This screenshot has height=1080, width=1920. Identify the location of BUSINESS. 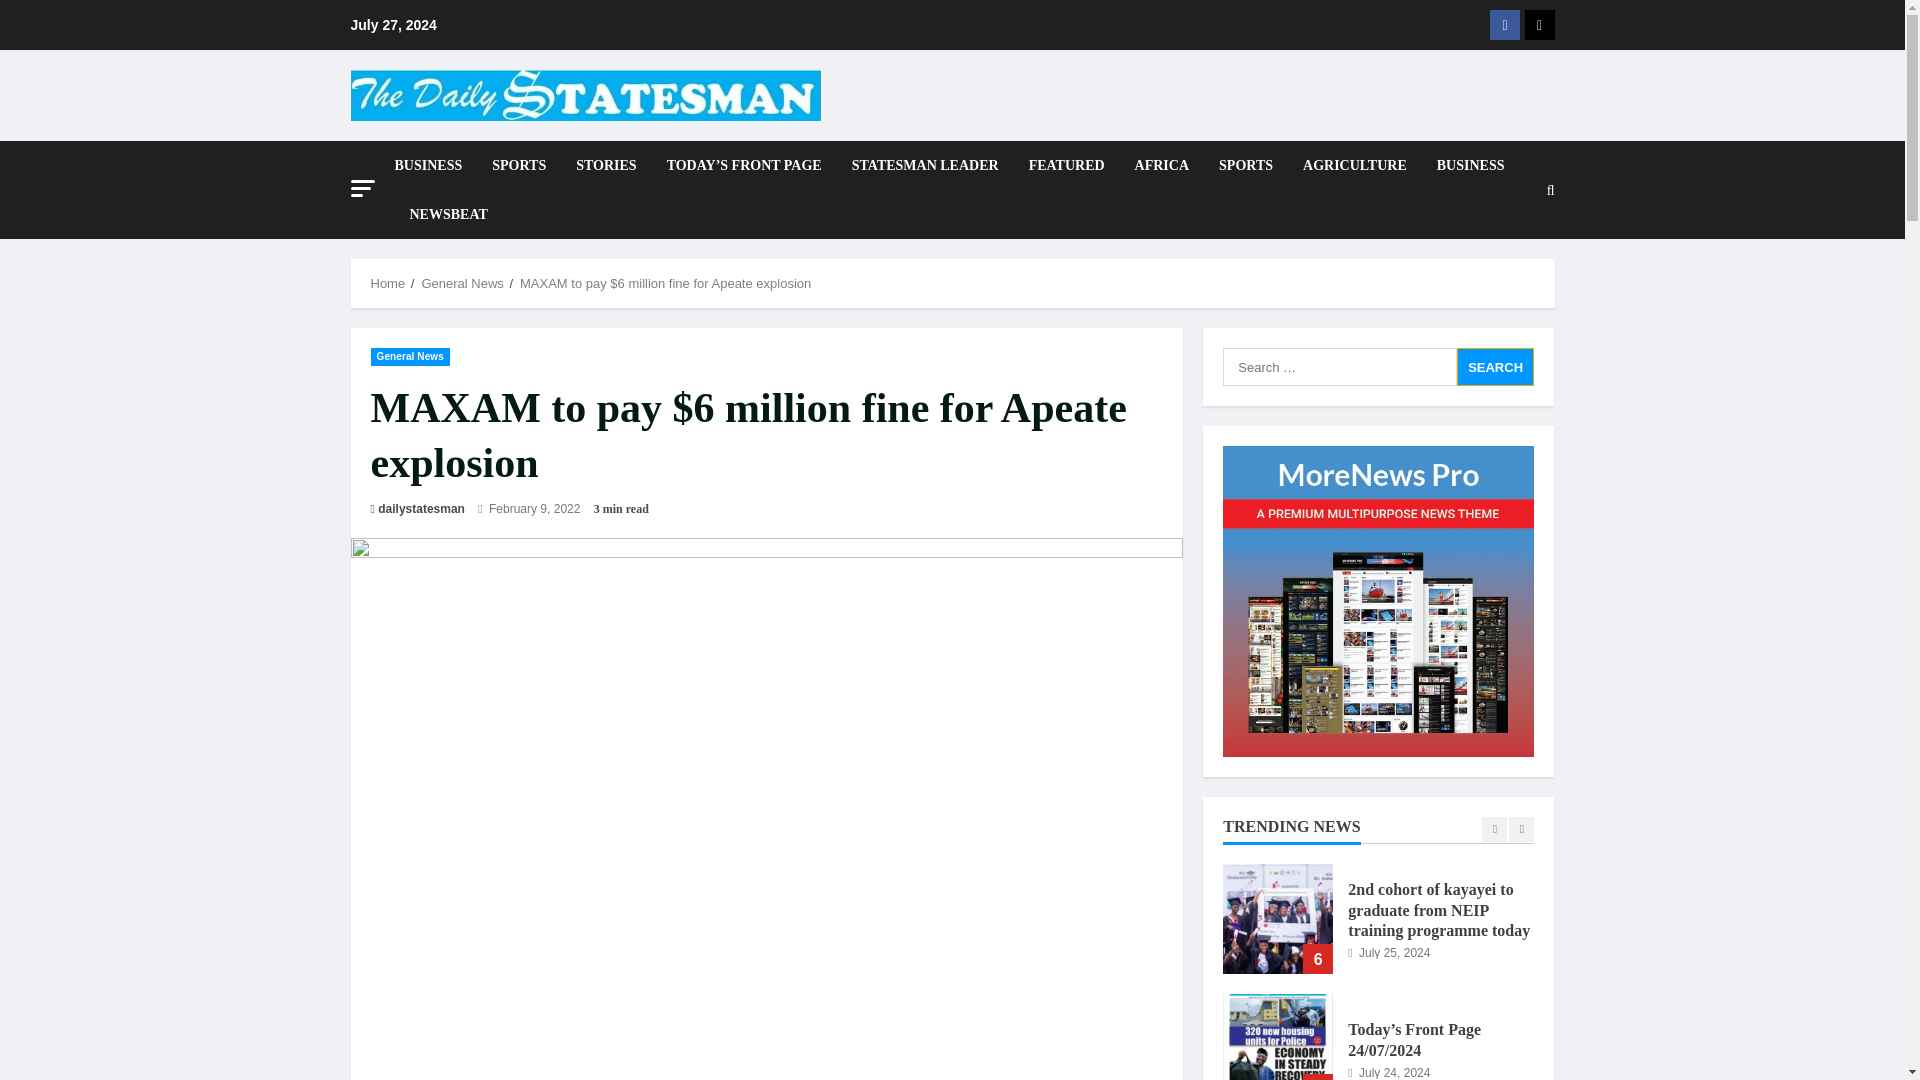
(434, 166).